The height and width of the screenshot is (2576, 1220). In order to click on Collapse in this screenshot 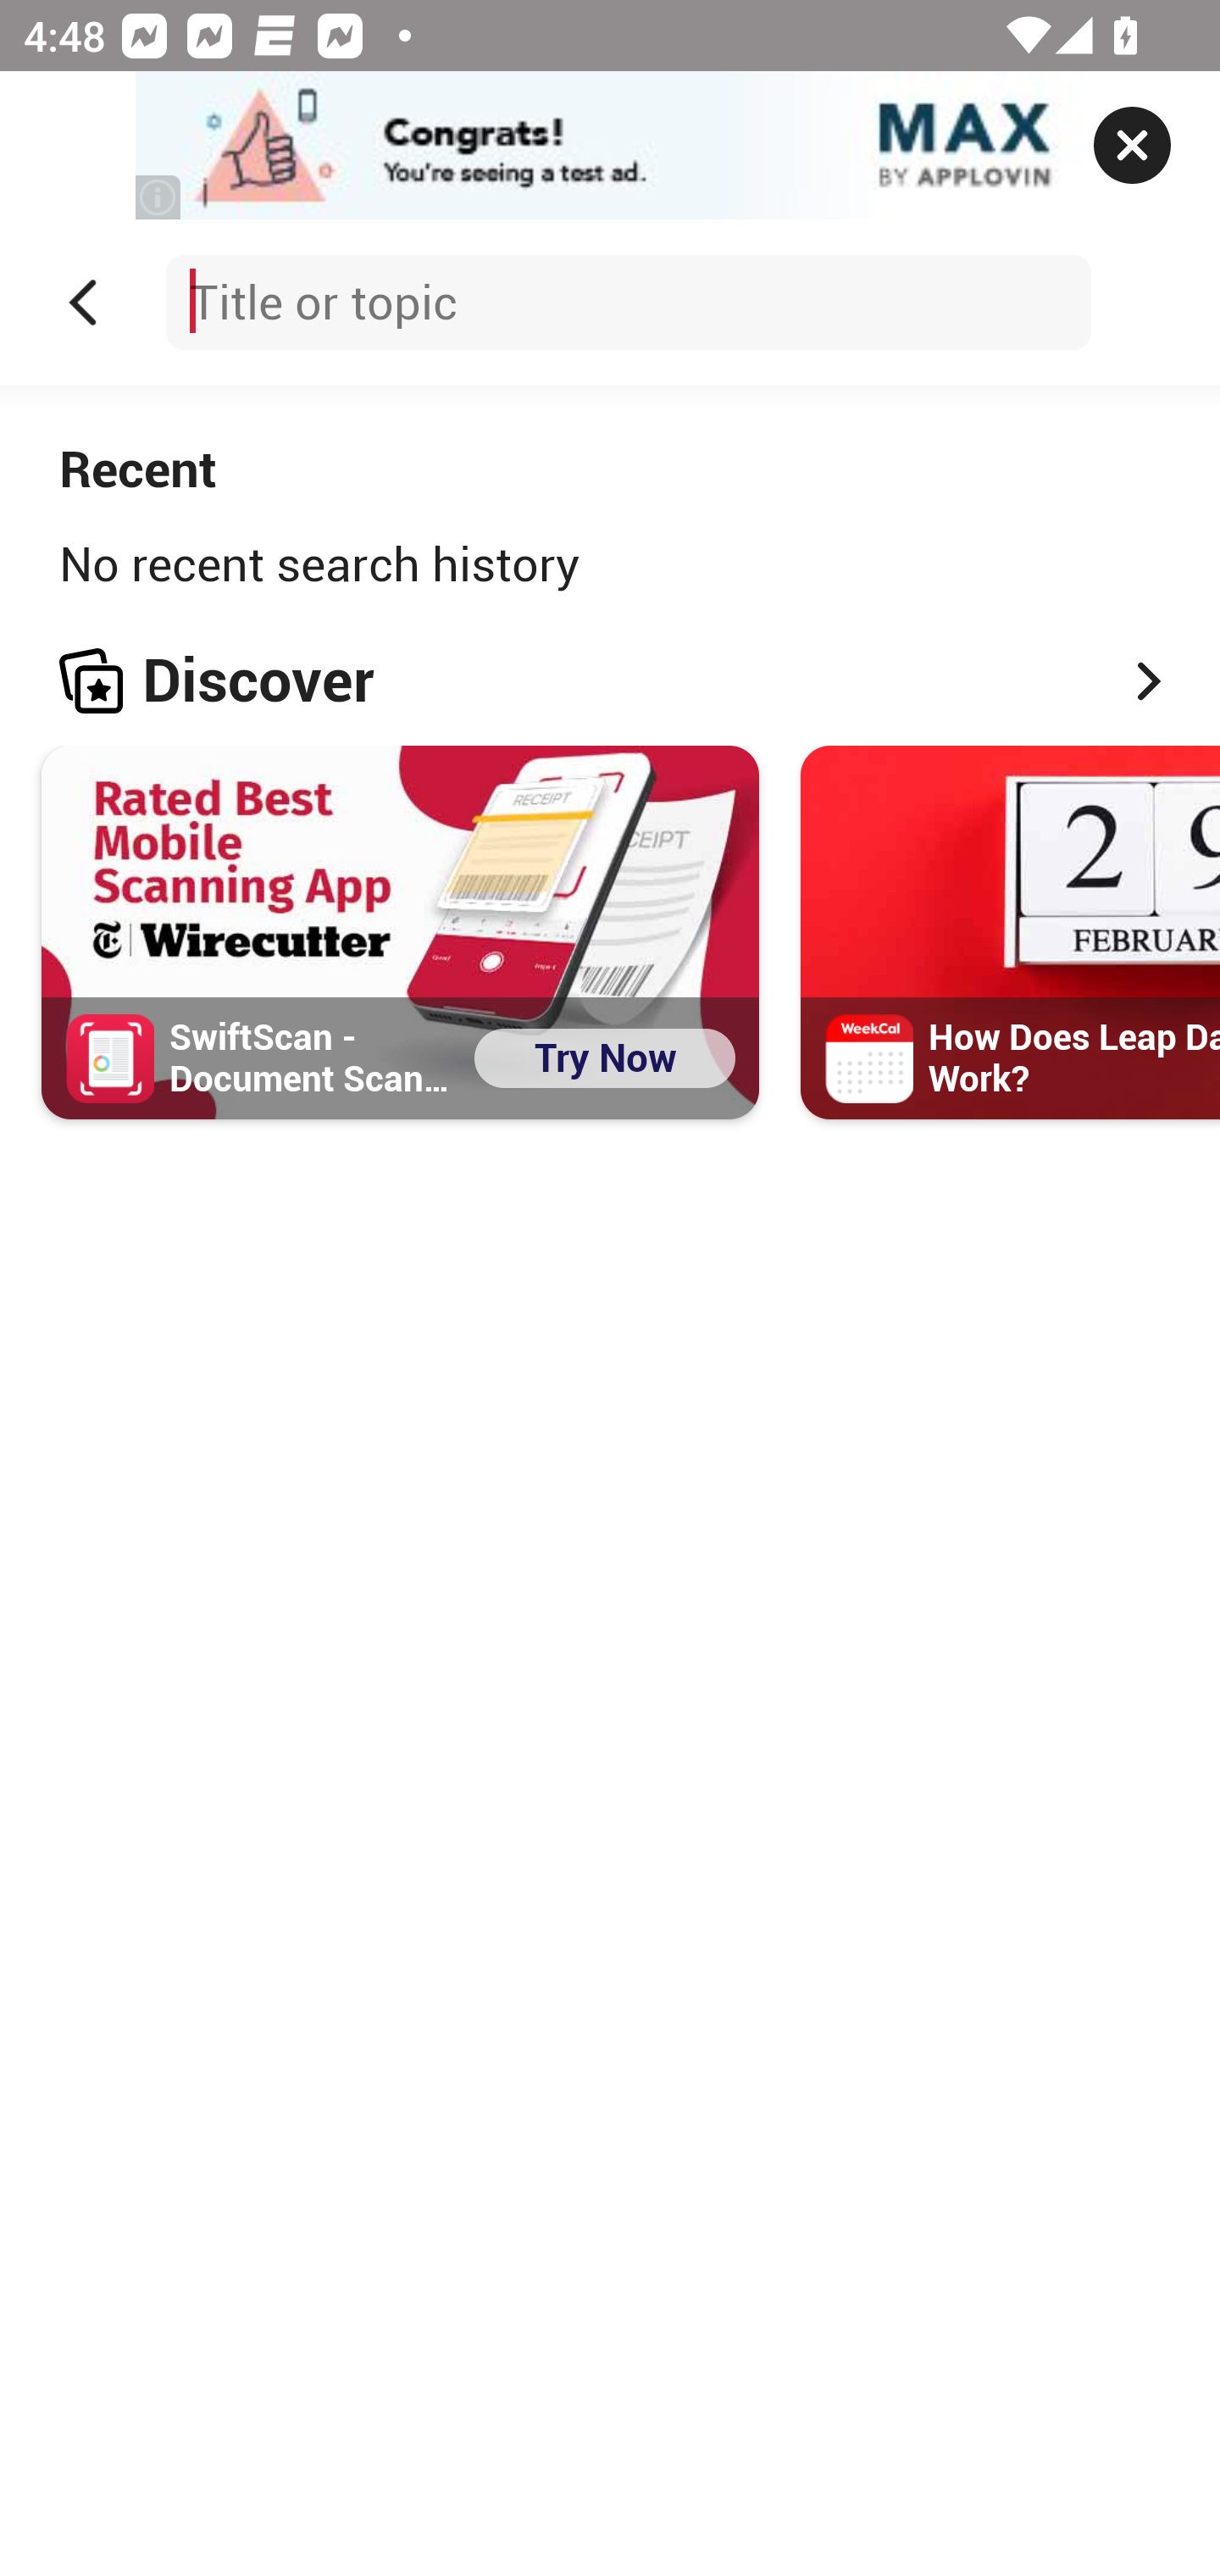, I will do `click(83, 303)`.